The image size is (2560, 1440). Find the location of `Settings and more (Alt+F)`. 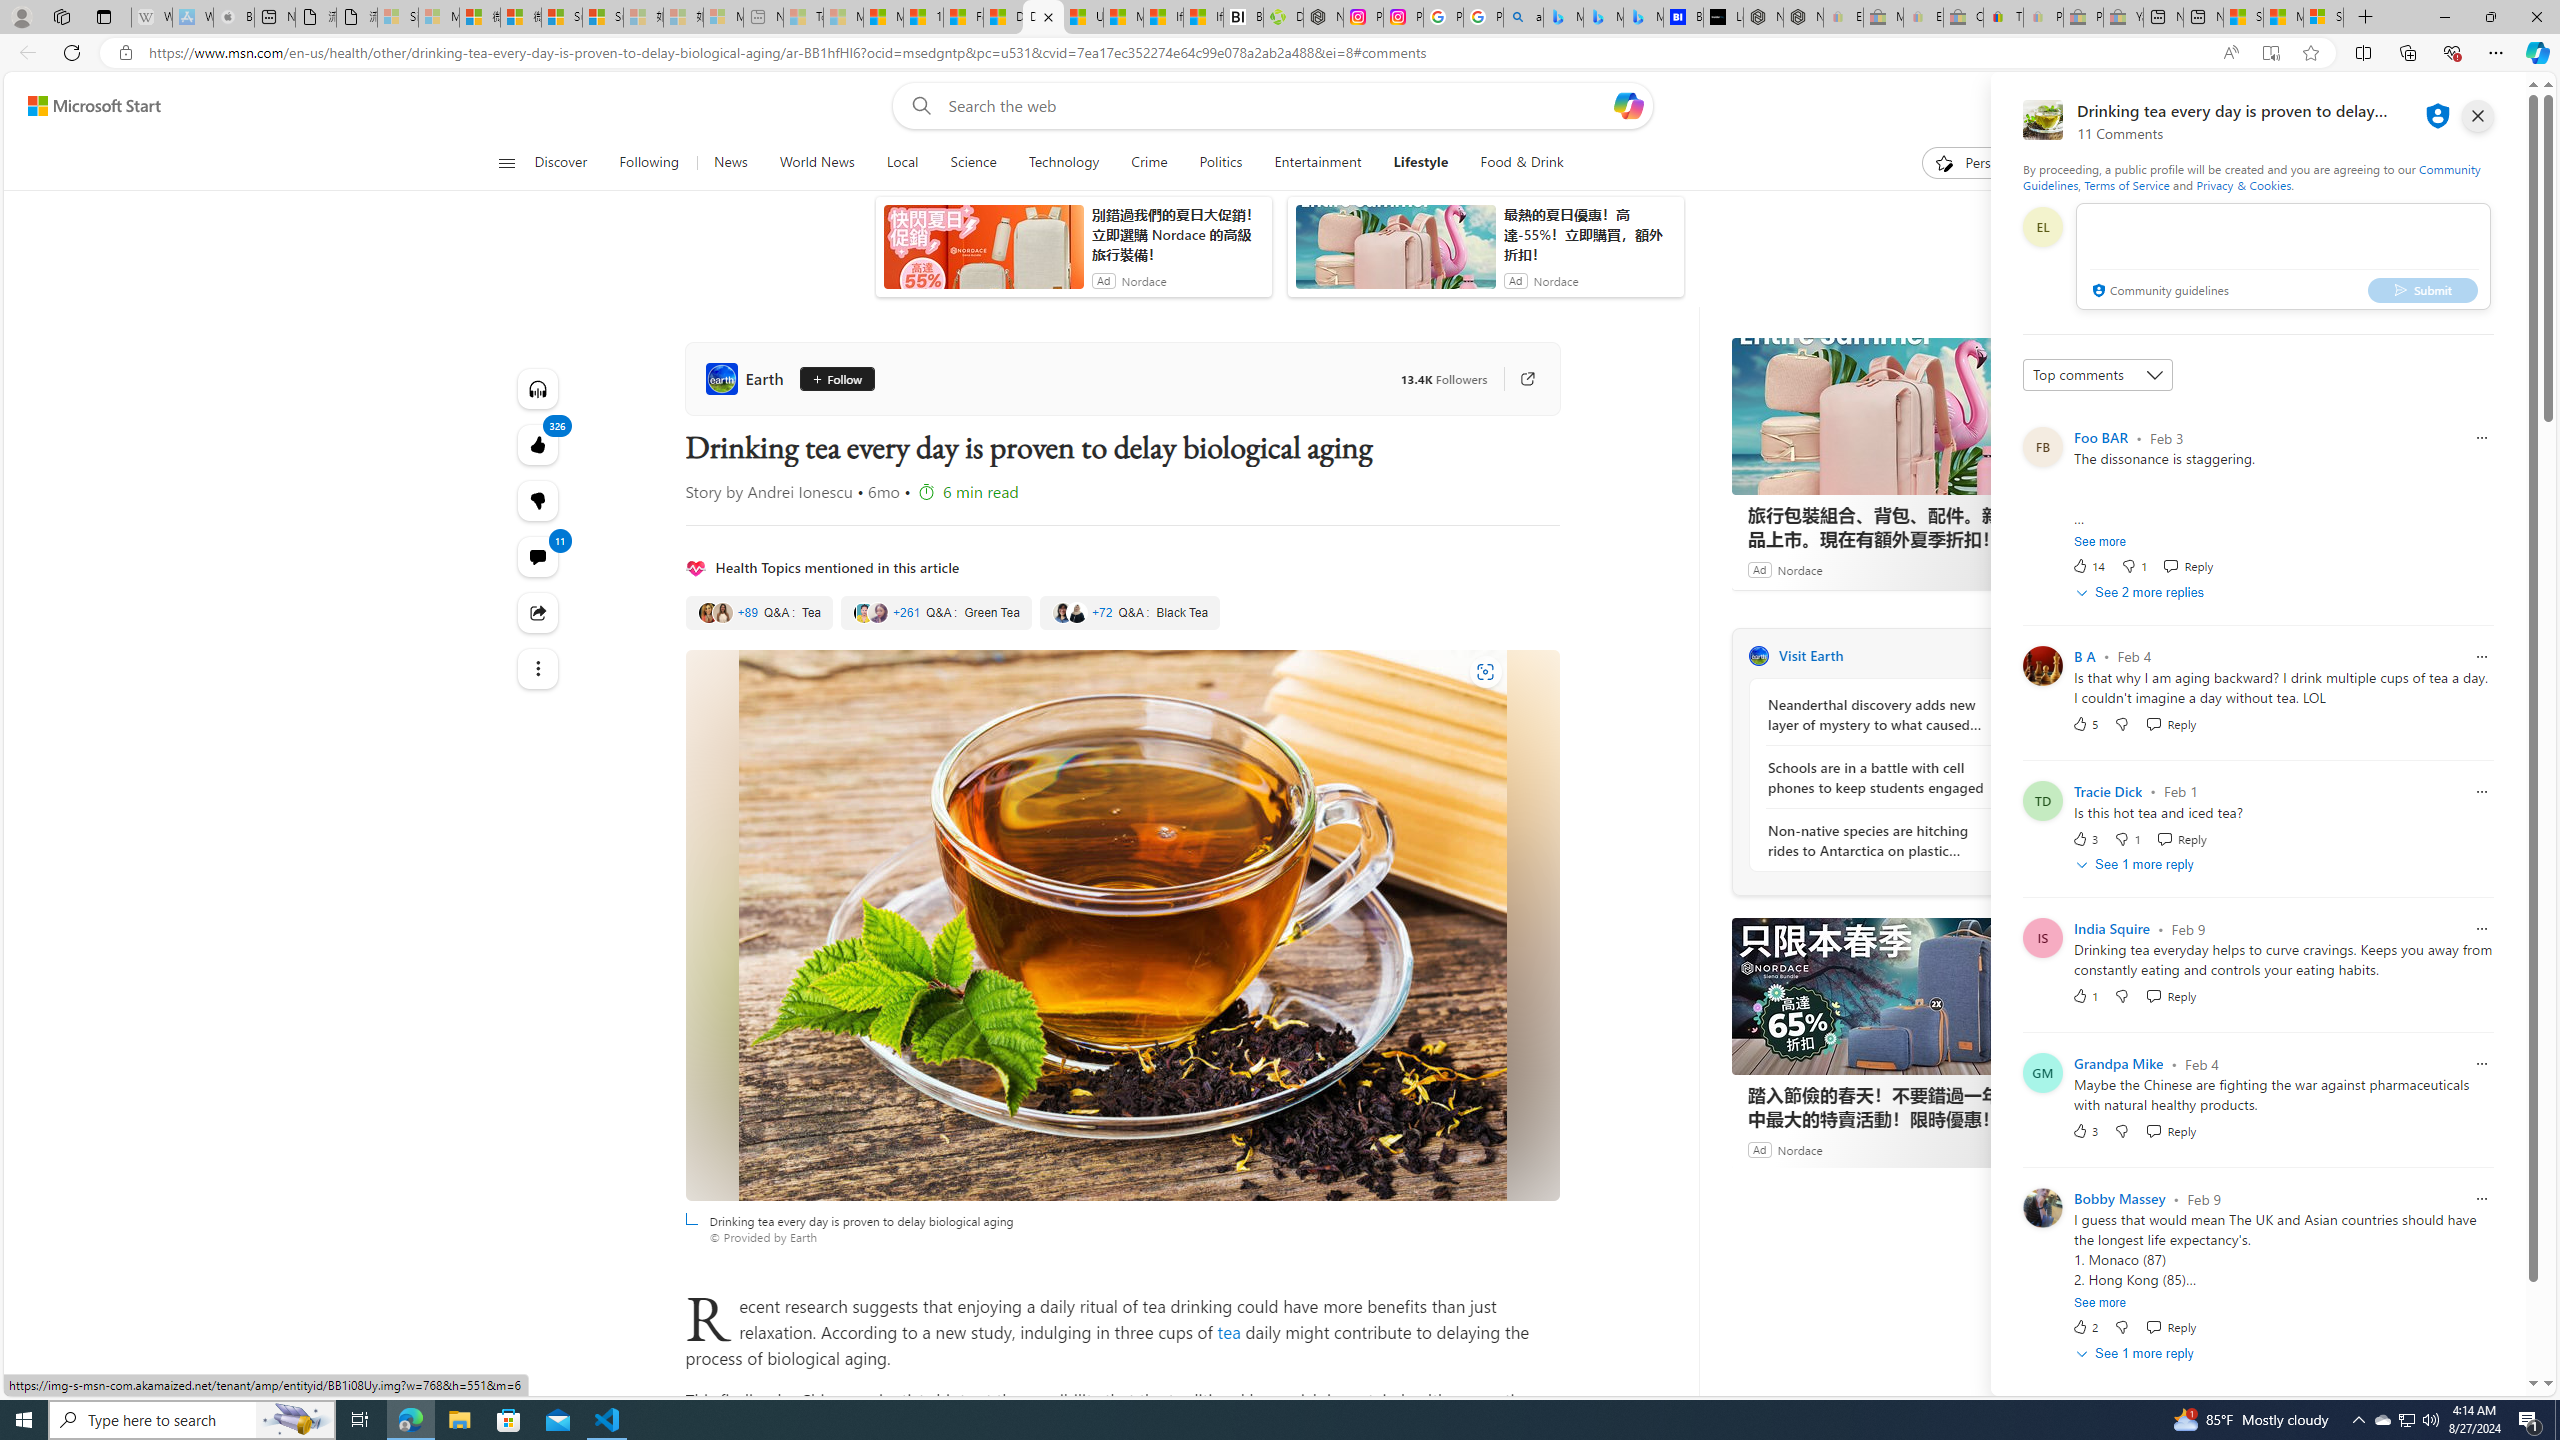

Settings and more (Alt+F) is located at coordinates (2496, 52).